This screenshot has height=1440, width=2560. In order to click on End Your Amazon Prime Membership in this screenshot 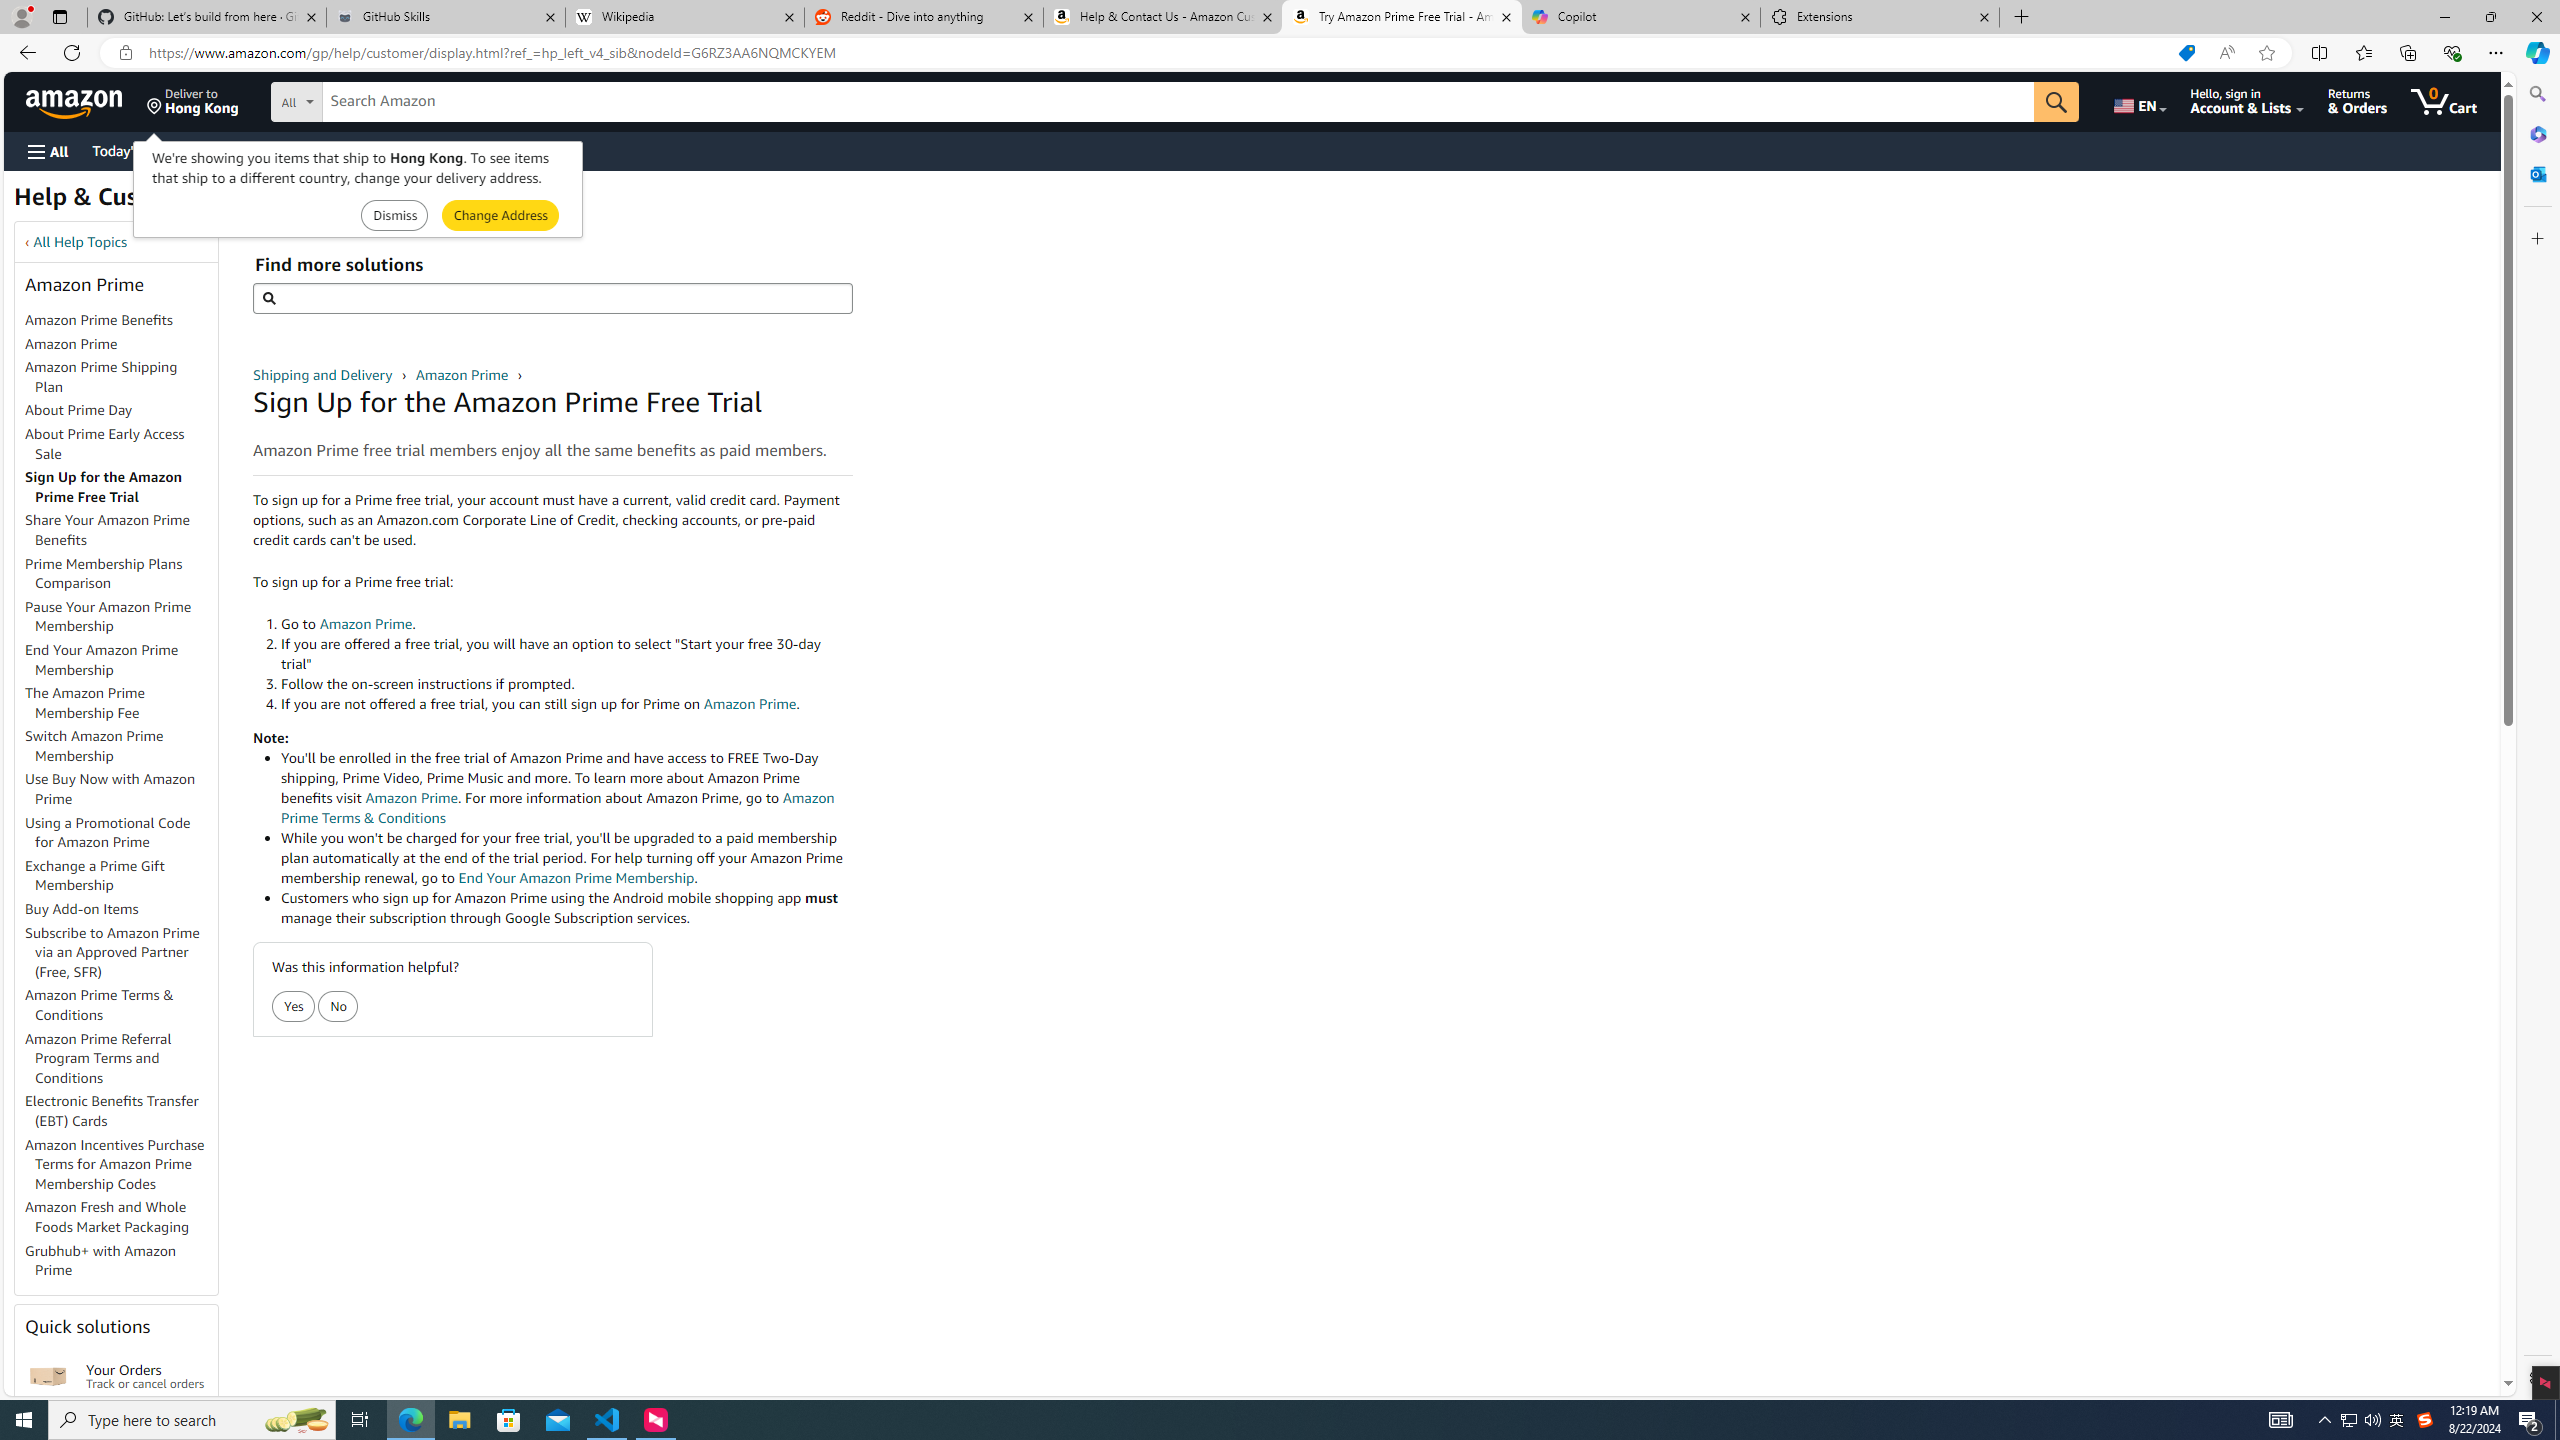, I will do `click(121, 660)`.